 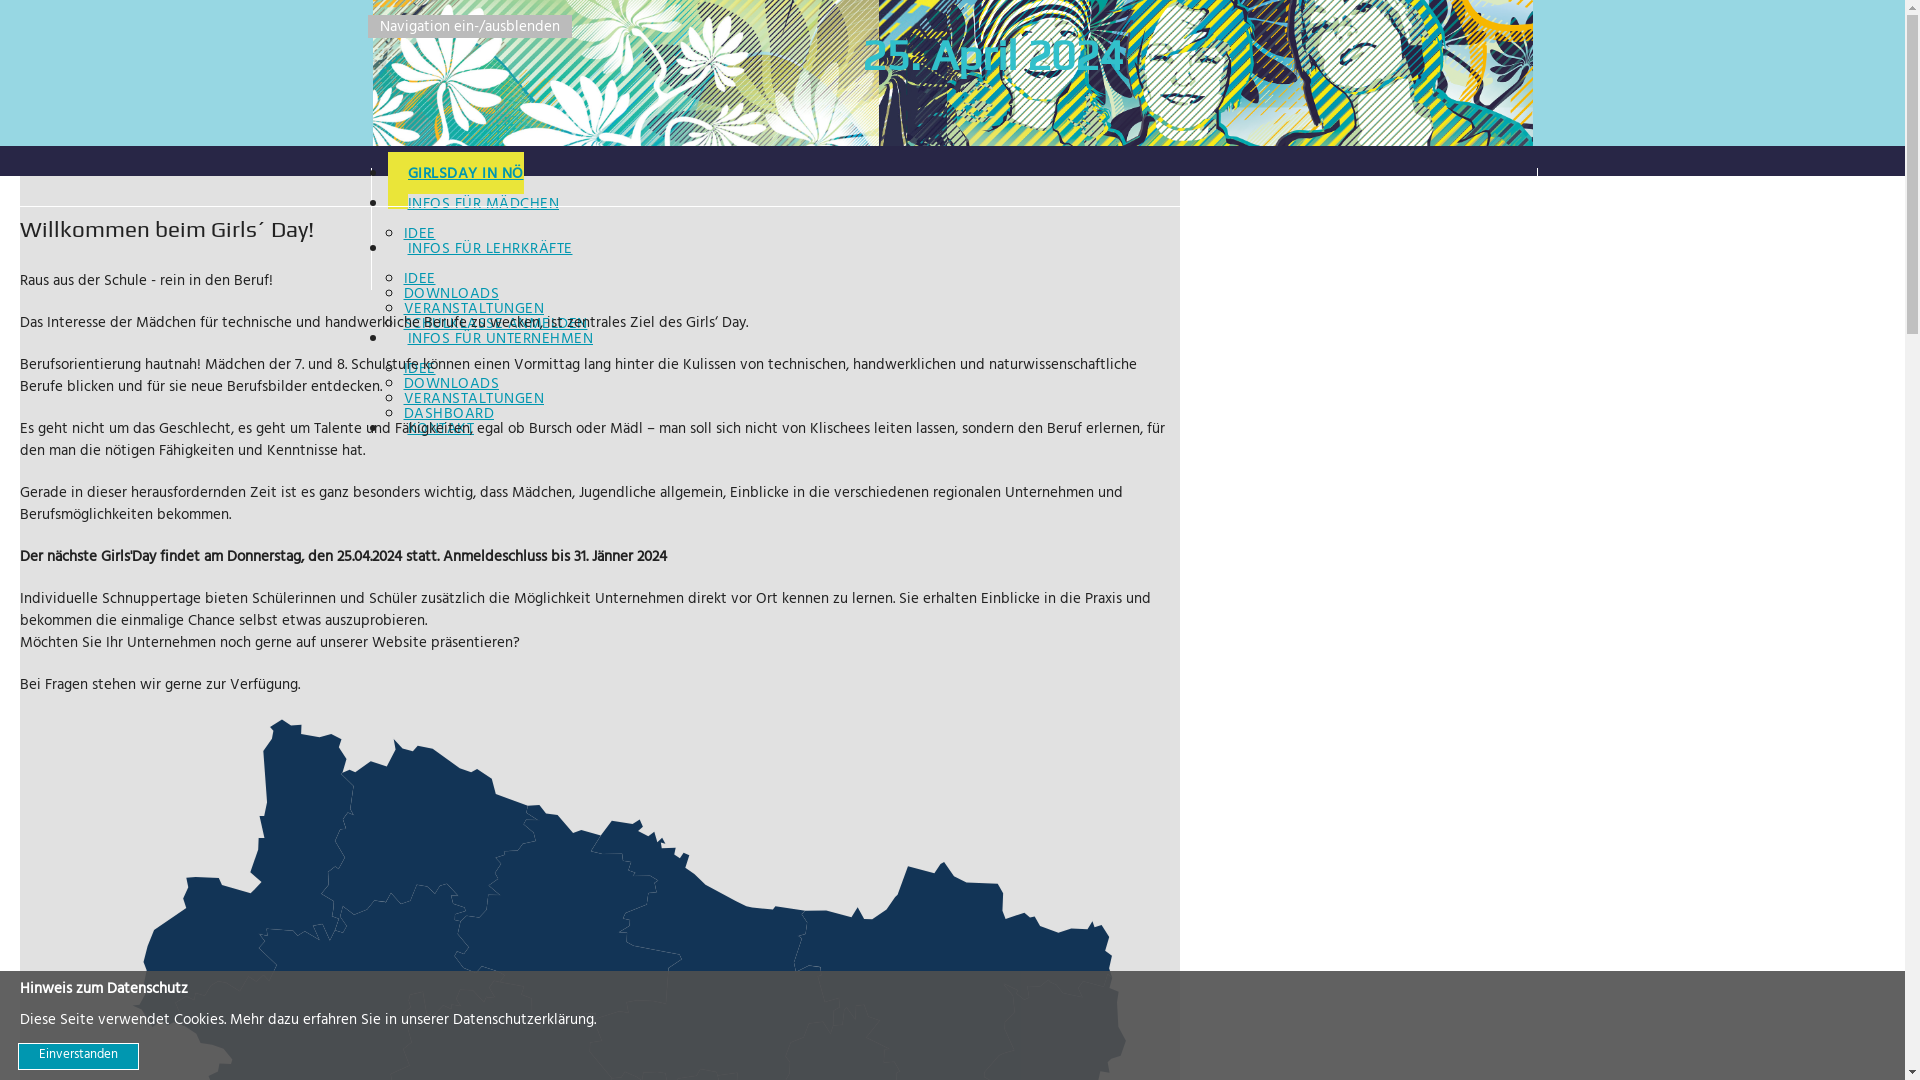 I want to click on VERANSTALTUNGEN, so click(x=474, y=400).